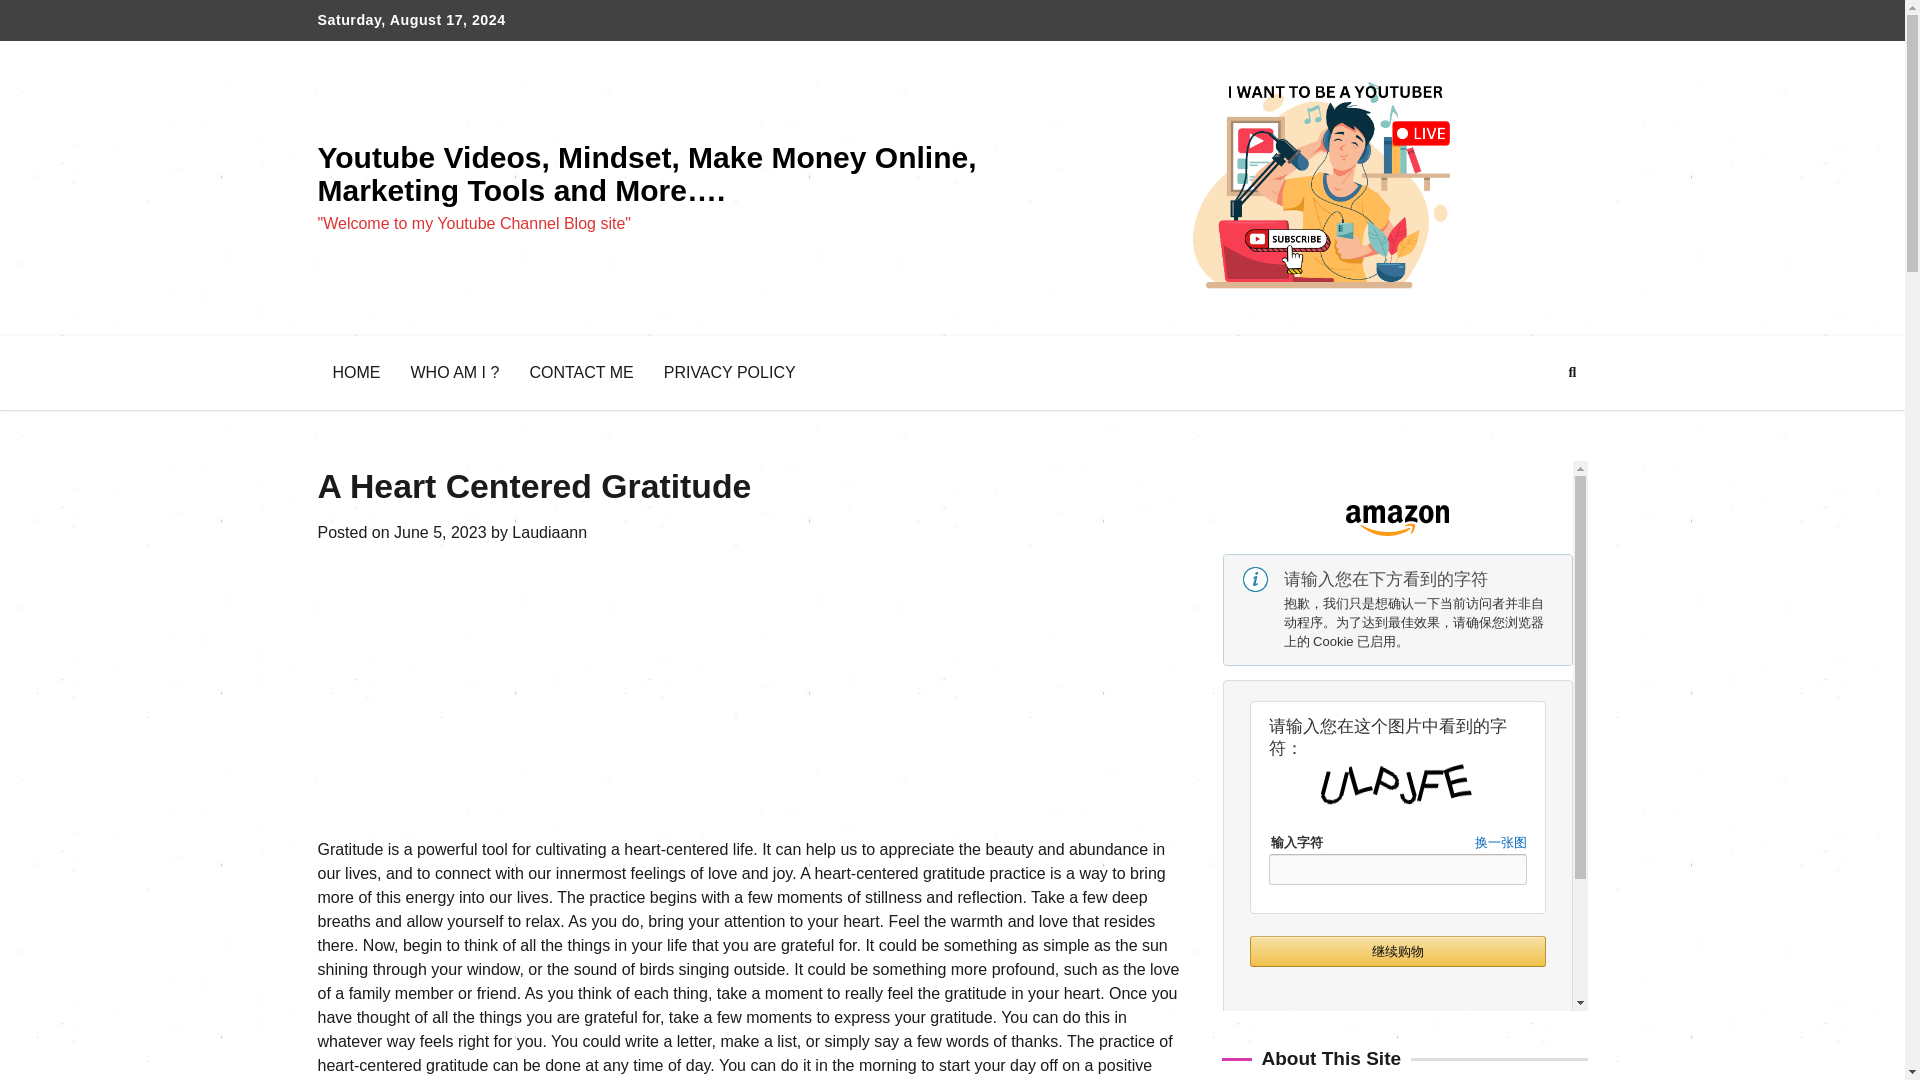 This screenshot has height=1080, width=1920. What do you see at coordinates (1572, 372) in the screenshot?
I see `Search` at bounding box center [1572, 372].